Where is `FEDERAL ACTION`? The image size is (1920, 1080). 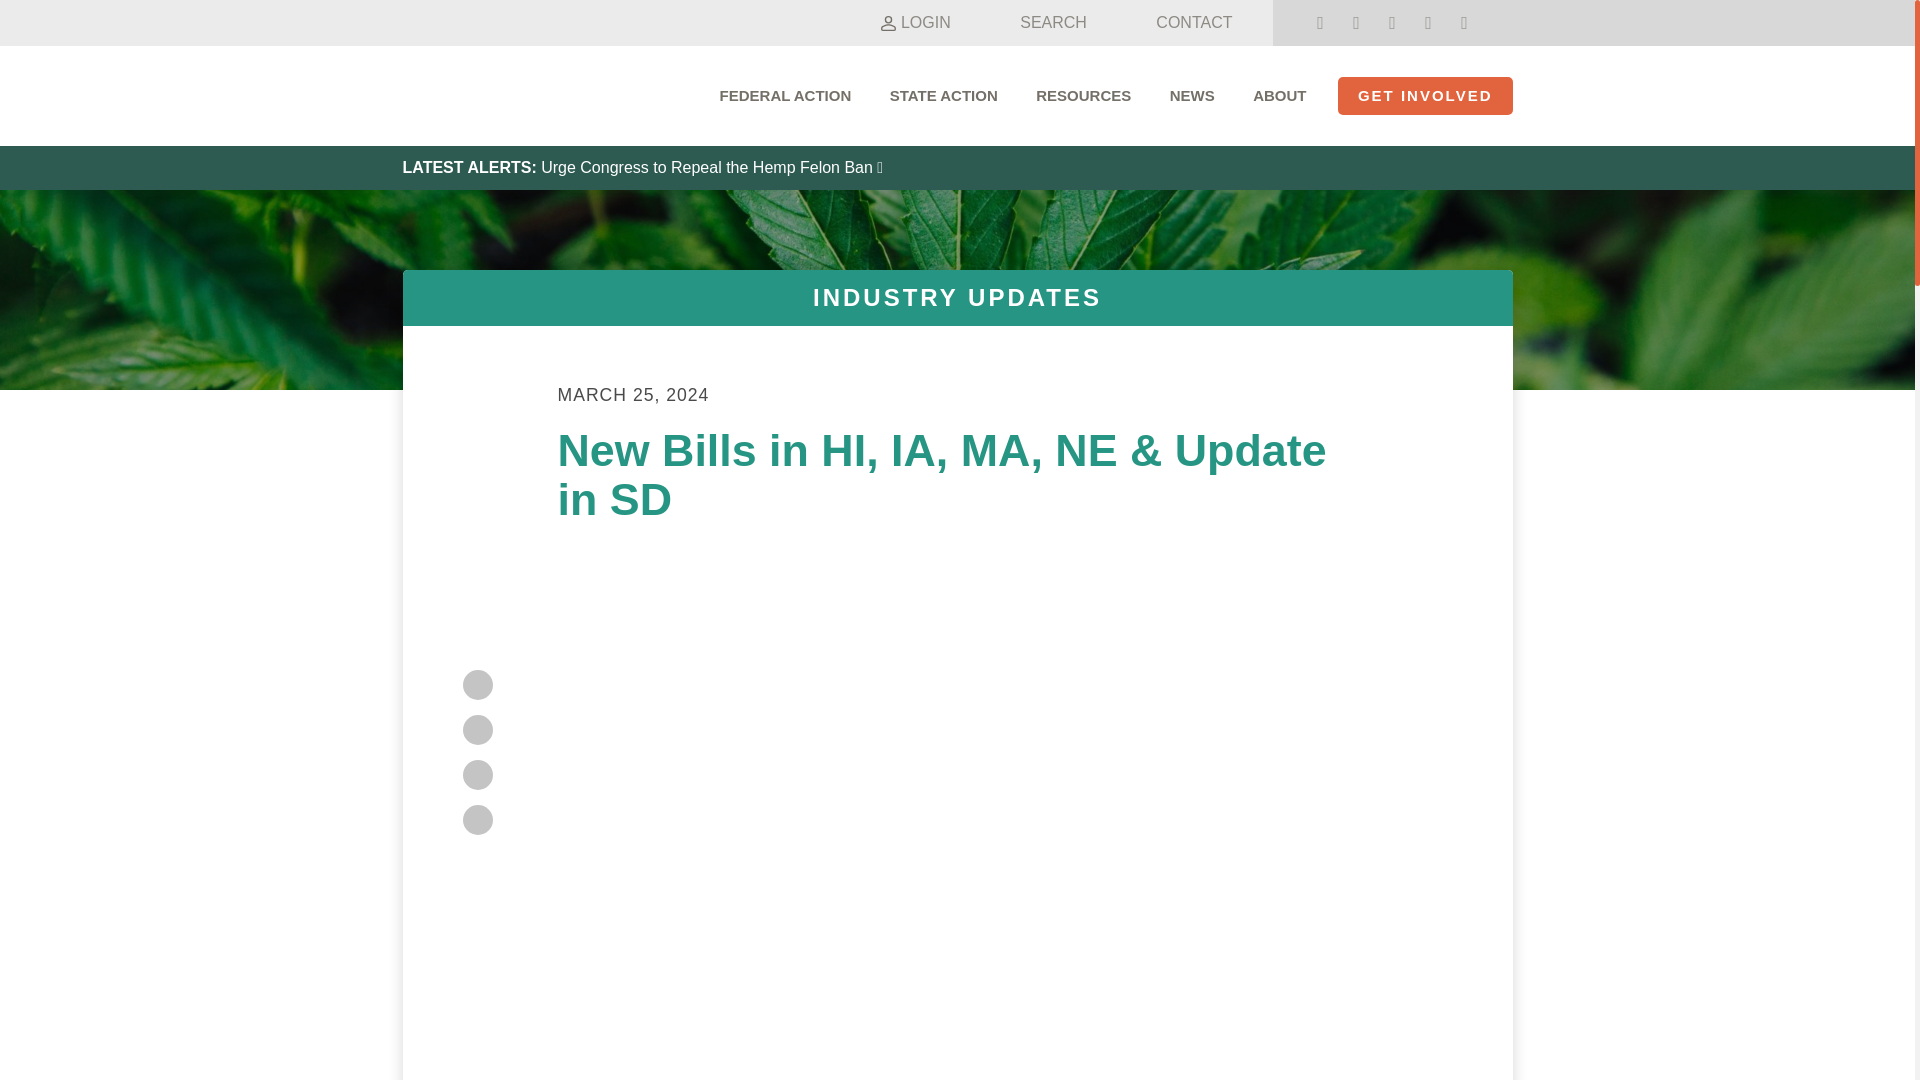 FEDERAL ACTION is located at coordinates (786, 96).